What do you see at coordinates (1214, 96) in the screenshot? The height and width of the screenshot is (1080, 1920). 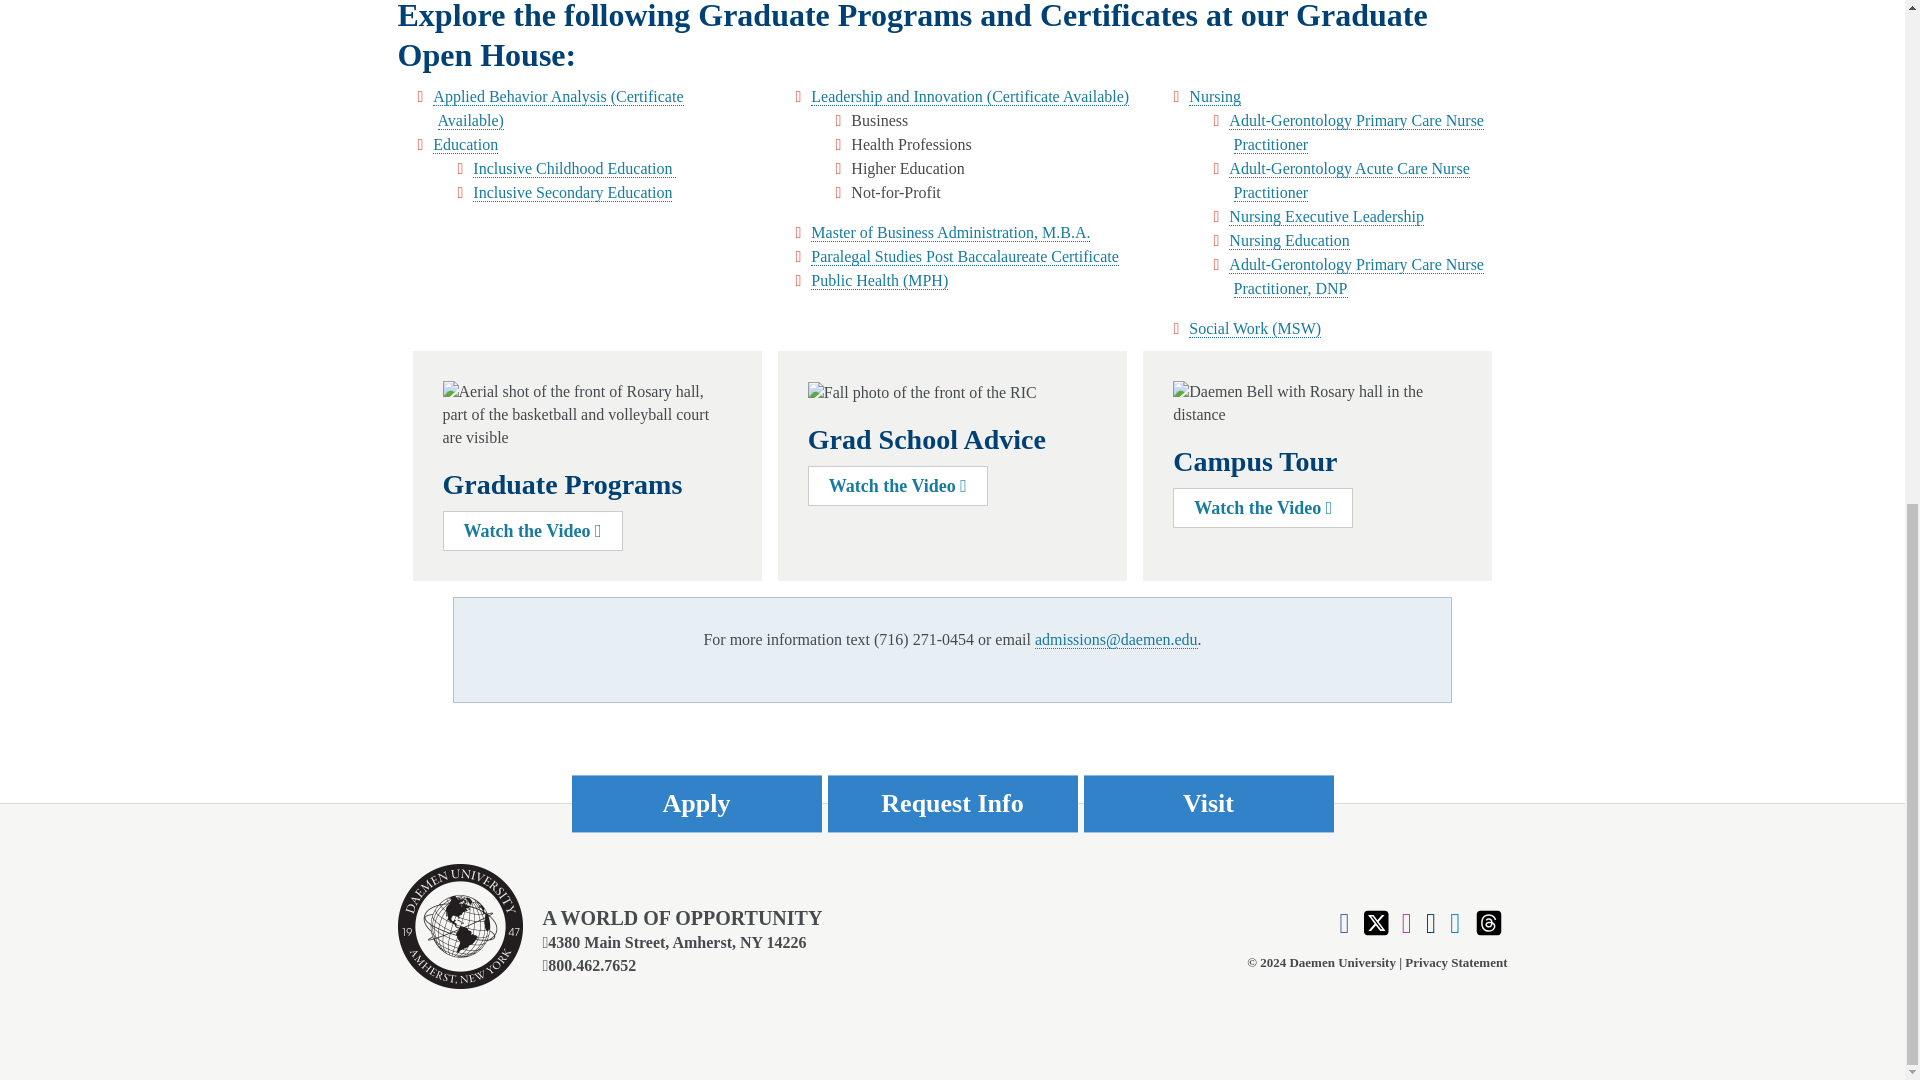 I see `Nursing` at bounding box center [1214, 96].